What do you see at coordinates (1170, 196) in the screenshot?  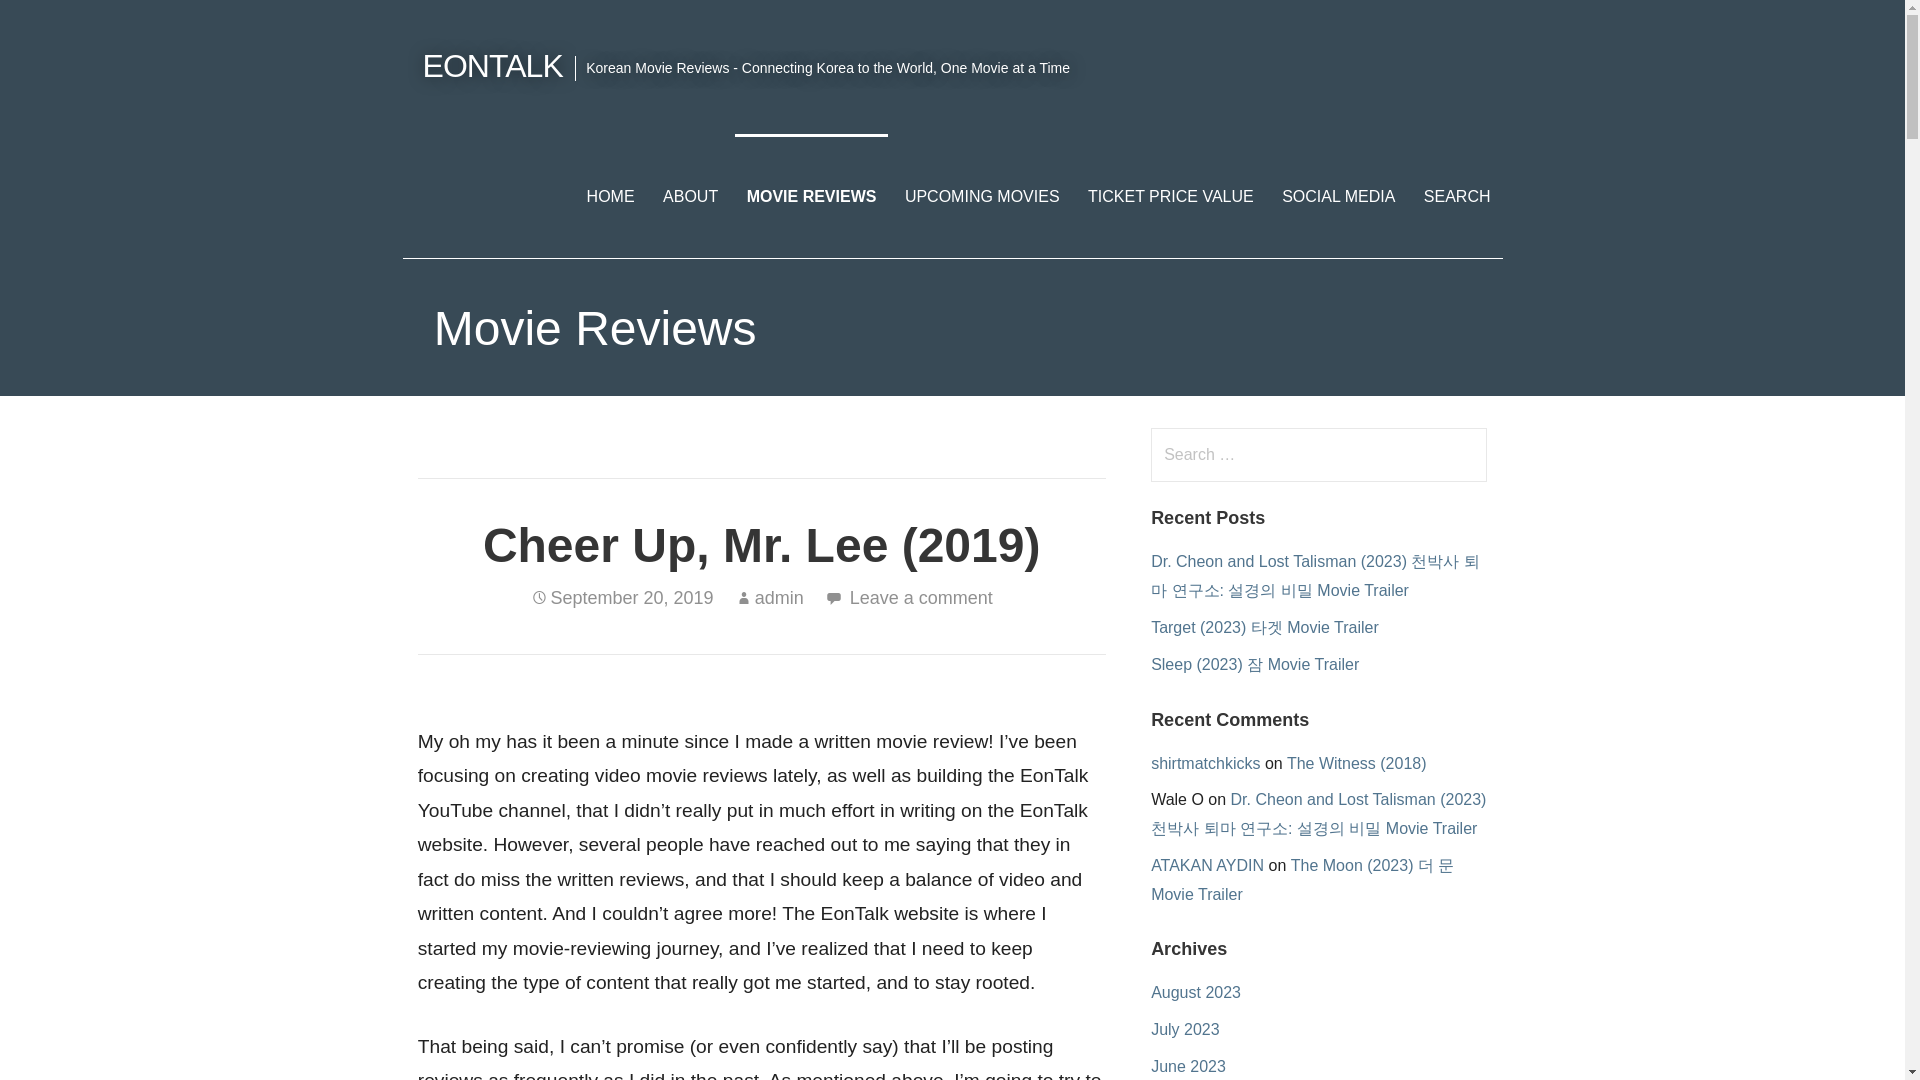 I see `TICKET PRICE VALUE` at bounding box center [1170, 196].